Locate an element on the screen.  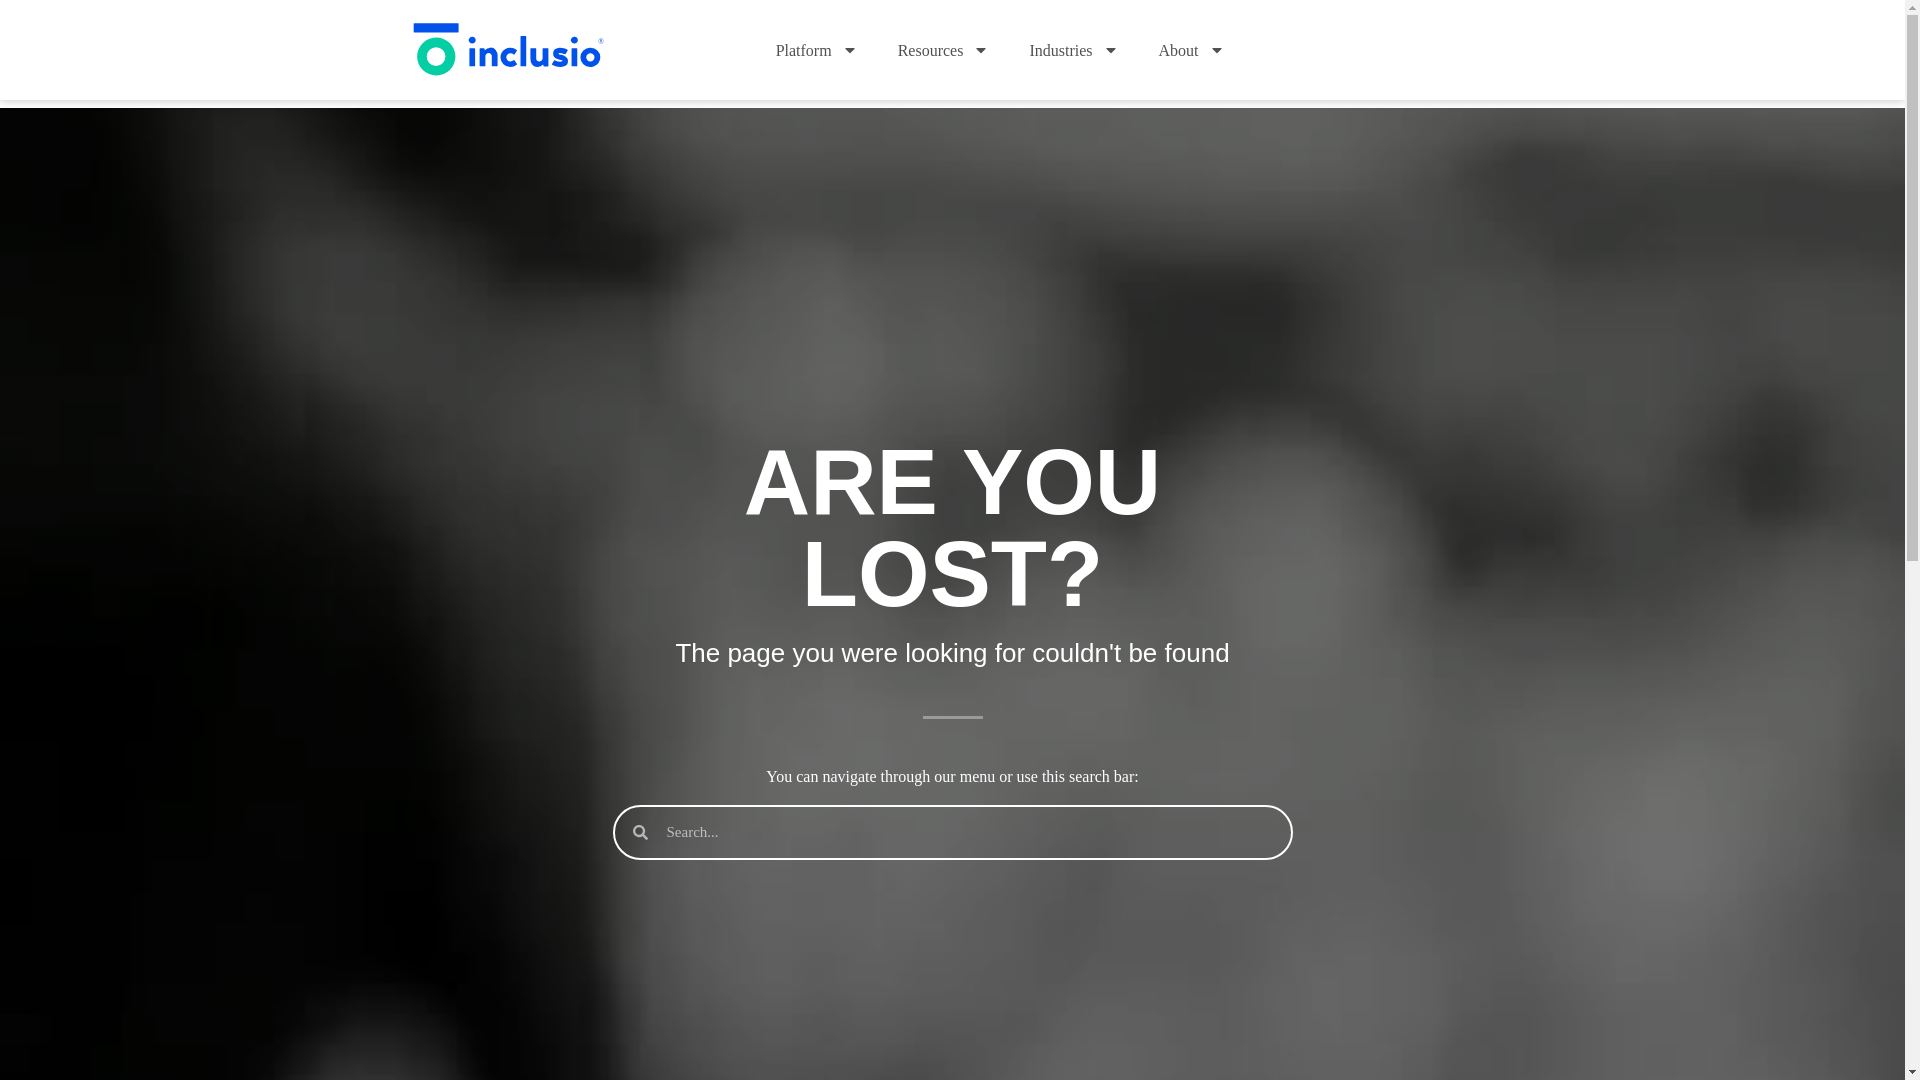
About is located at coordinates (1191, 50).